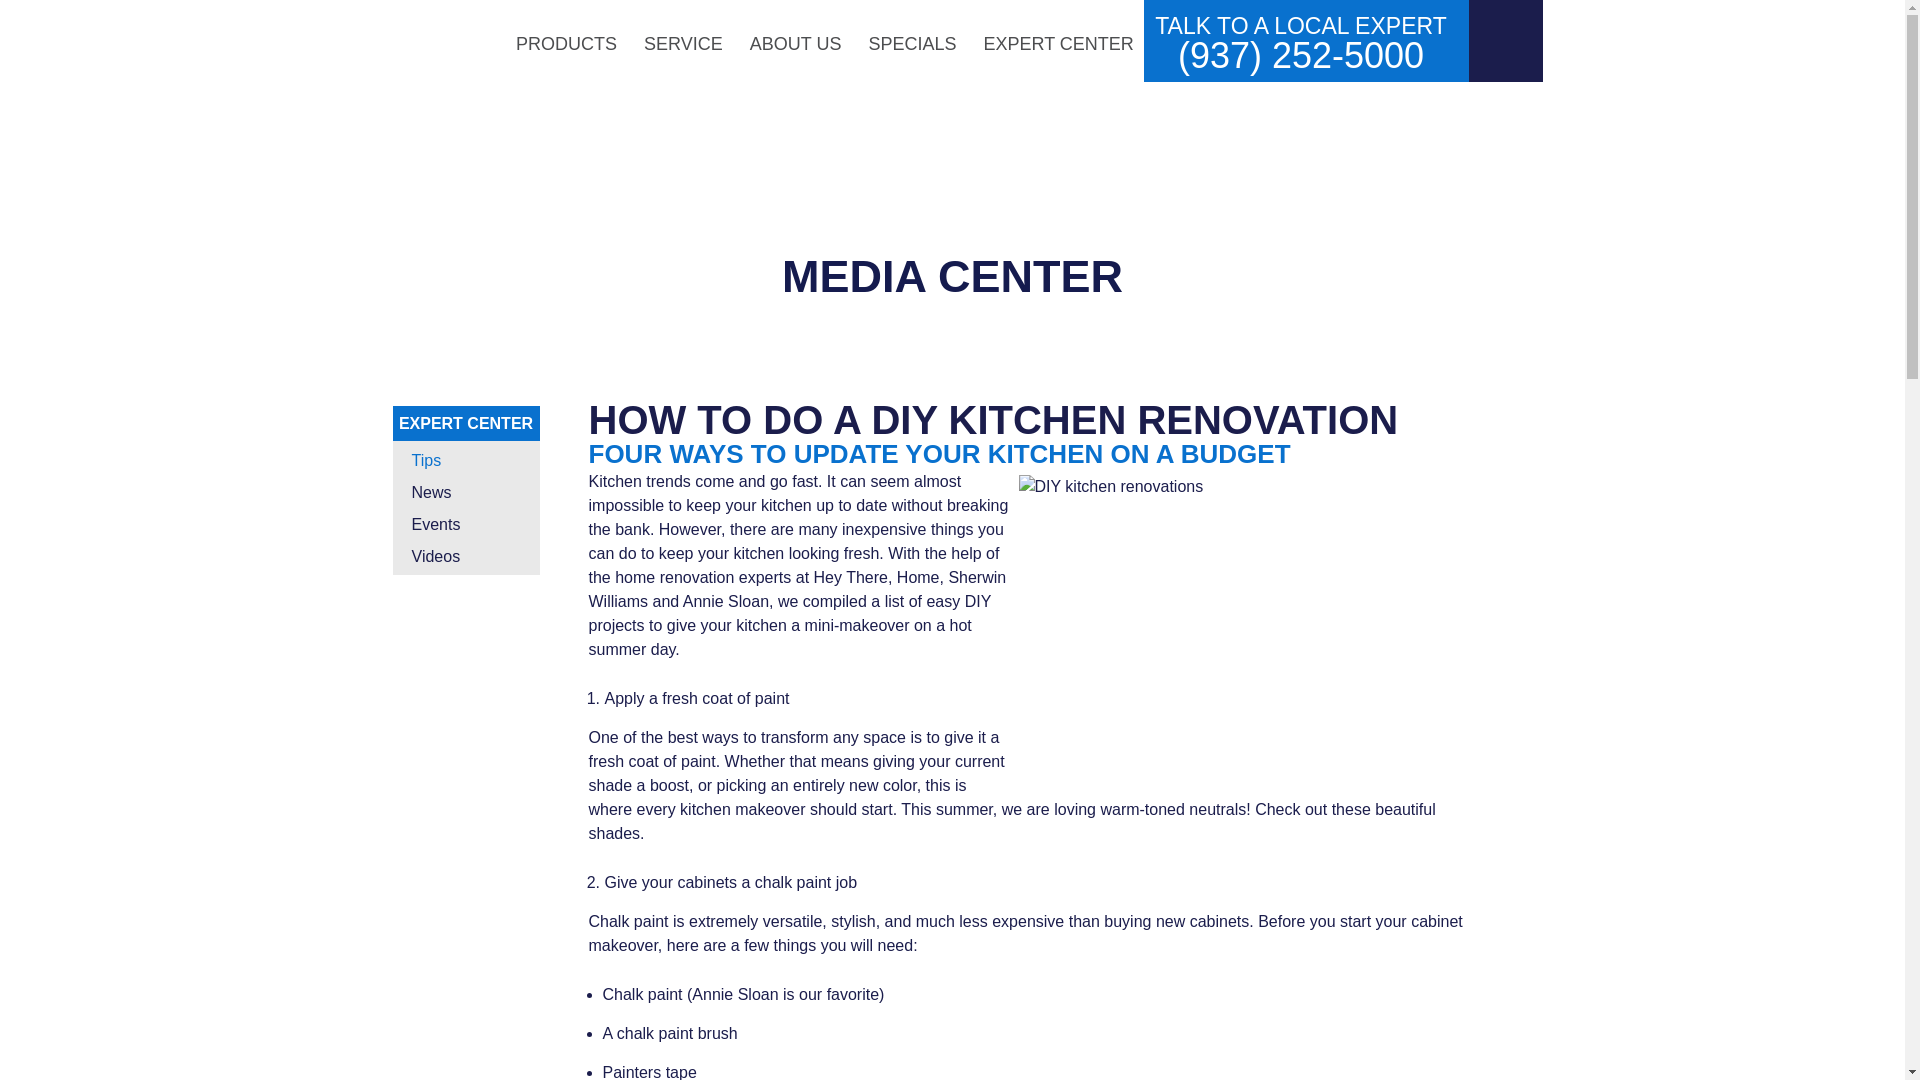 This screenshot has width=1920, height=1080. Describe the element at coordinates (798, 40) in the screenshot. I see `ABOUT US` at that location.